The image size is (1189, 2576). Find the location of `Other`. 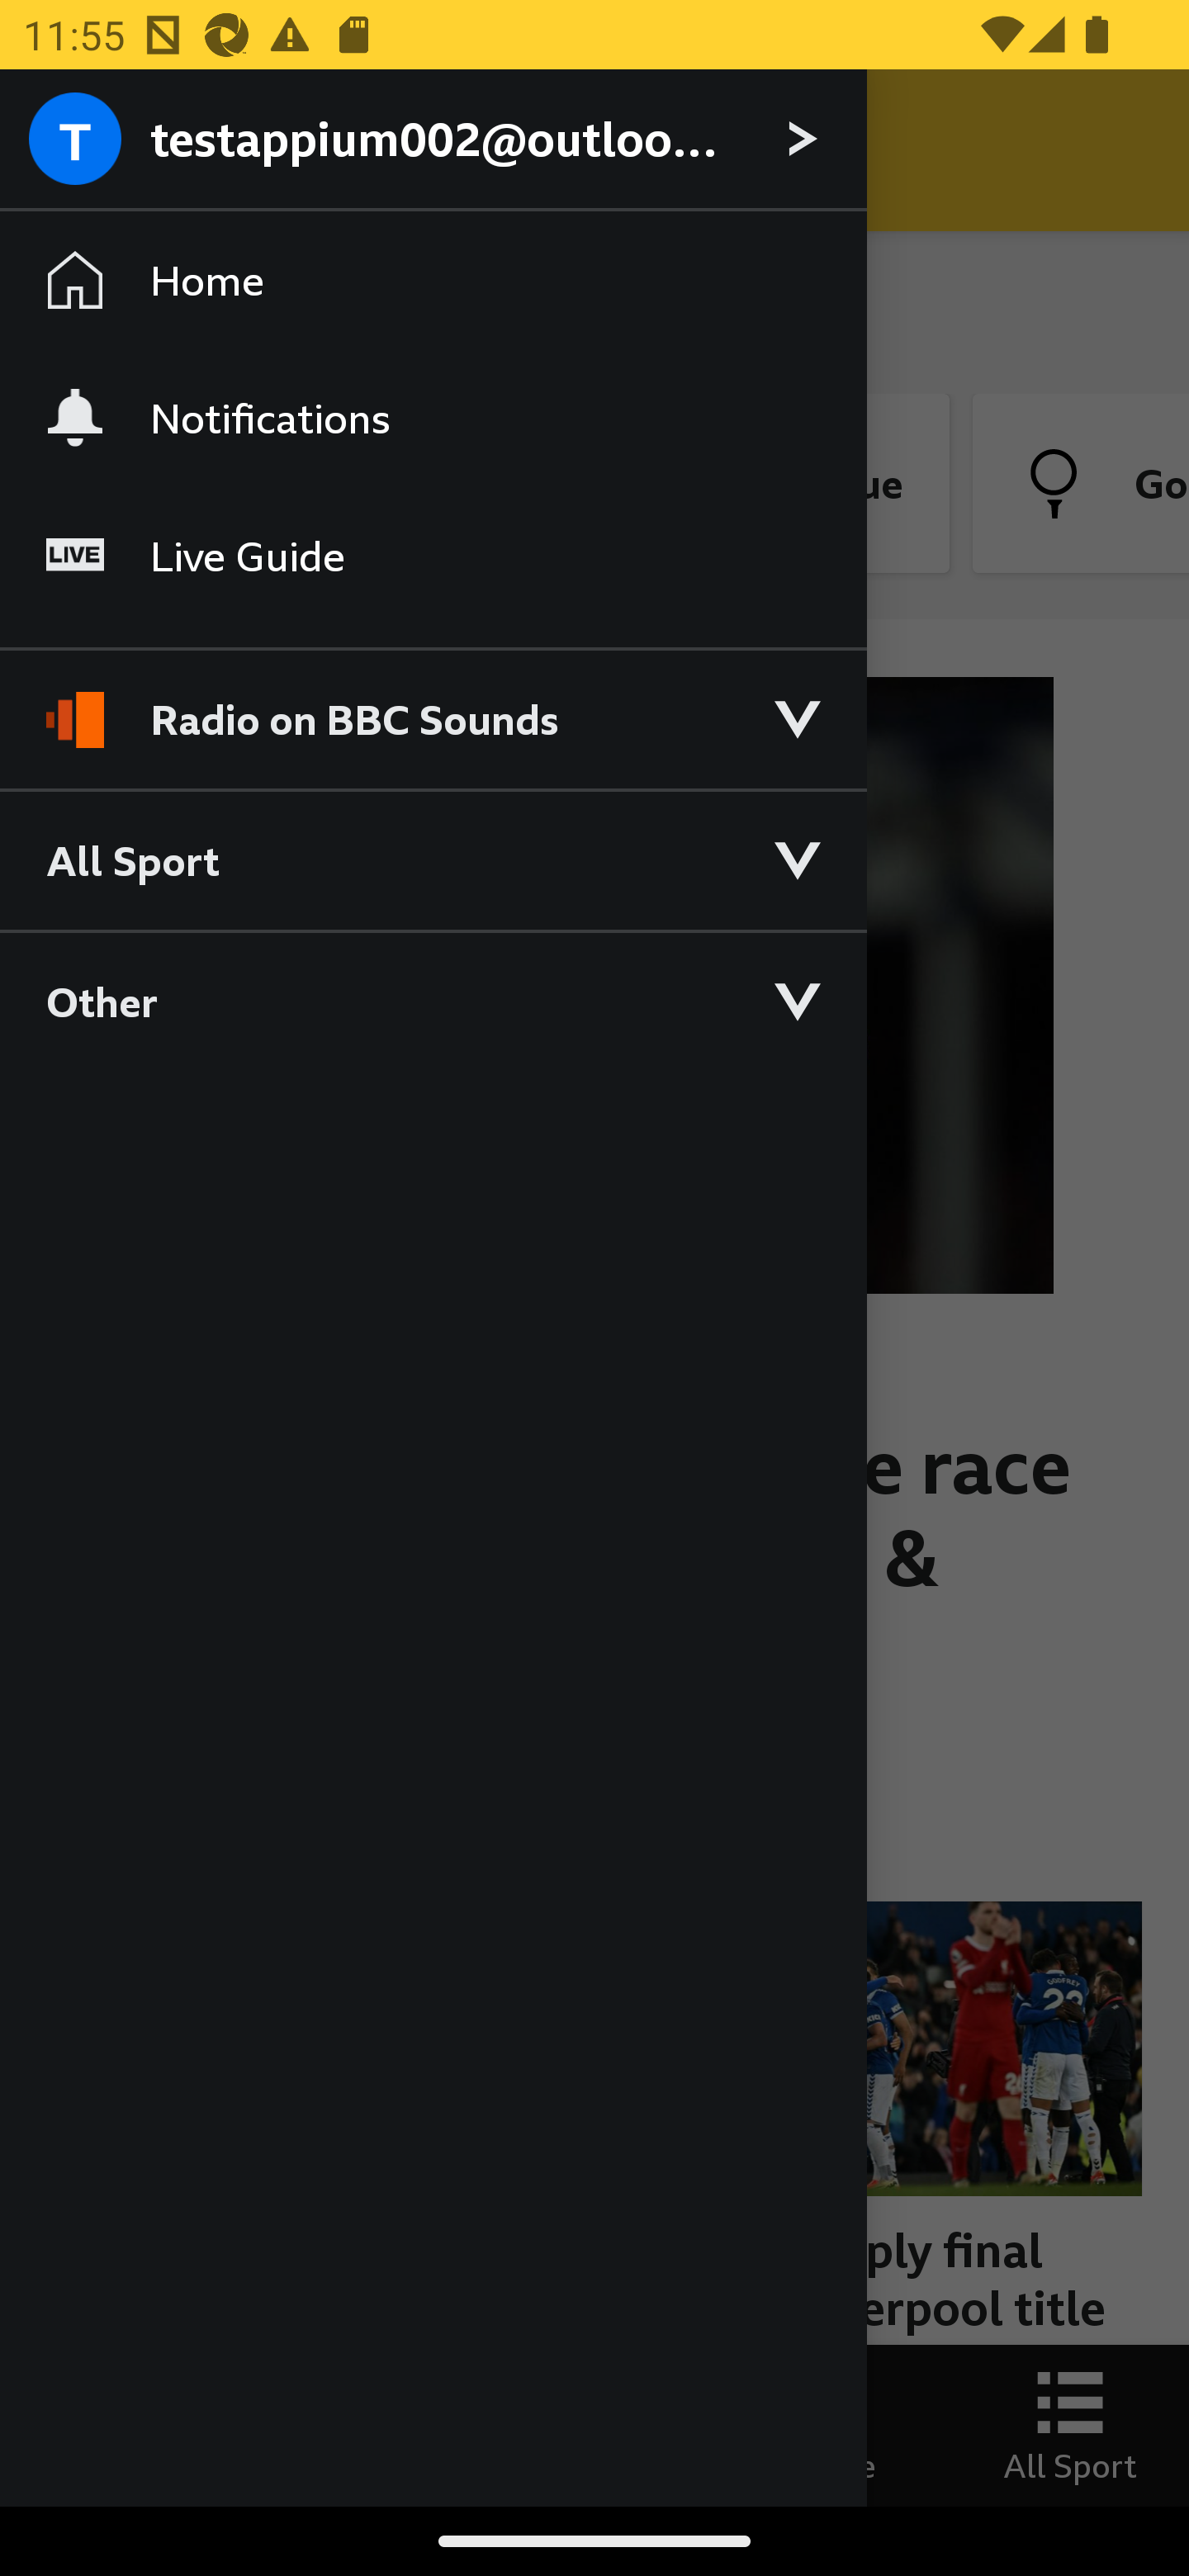

Other is located at coordinates (433, 1001).